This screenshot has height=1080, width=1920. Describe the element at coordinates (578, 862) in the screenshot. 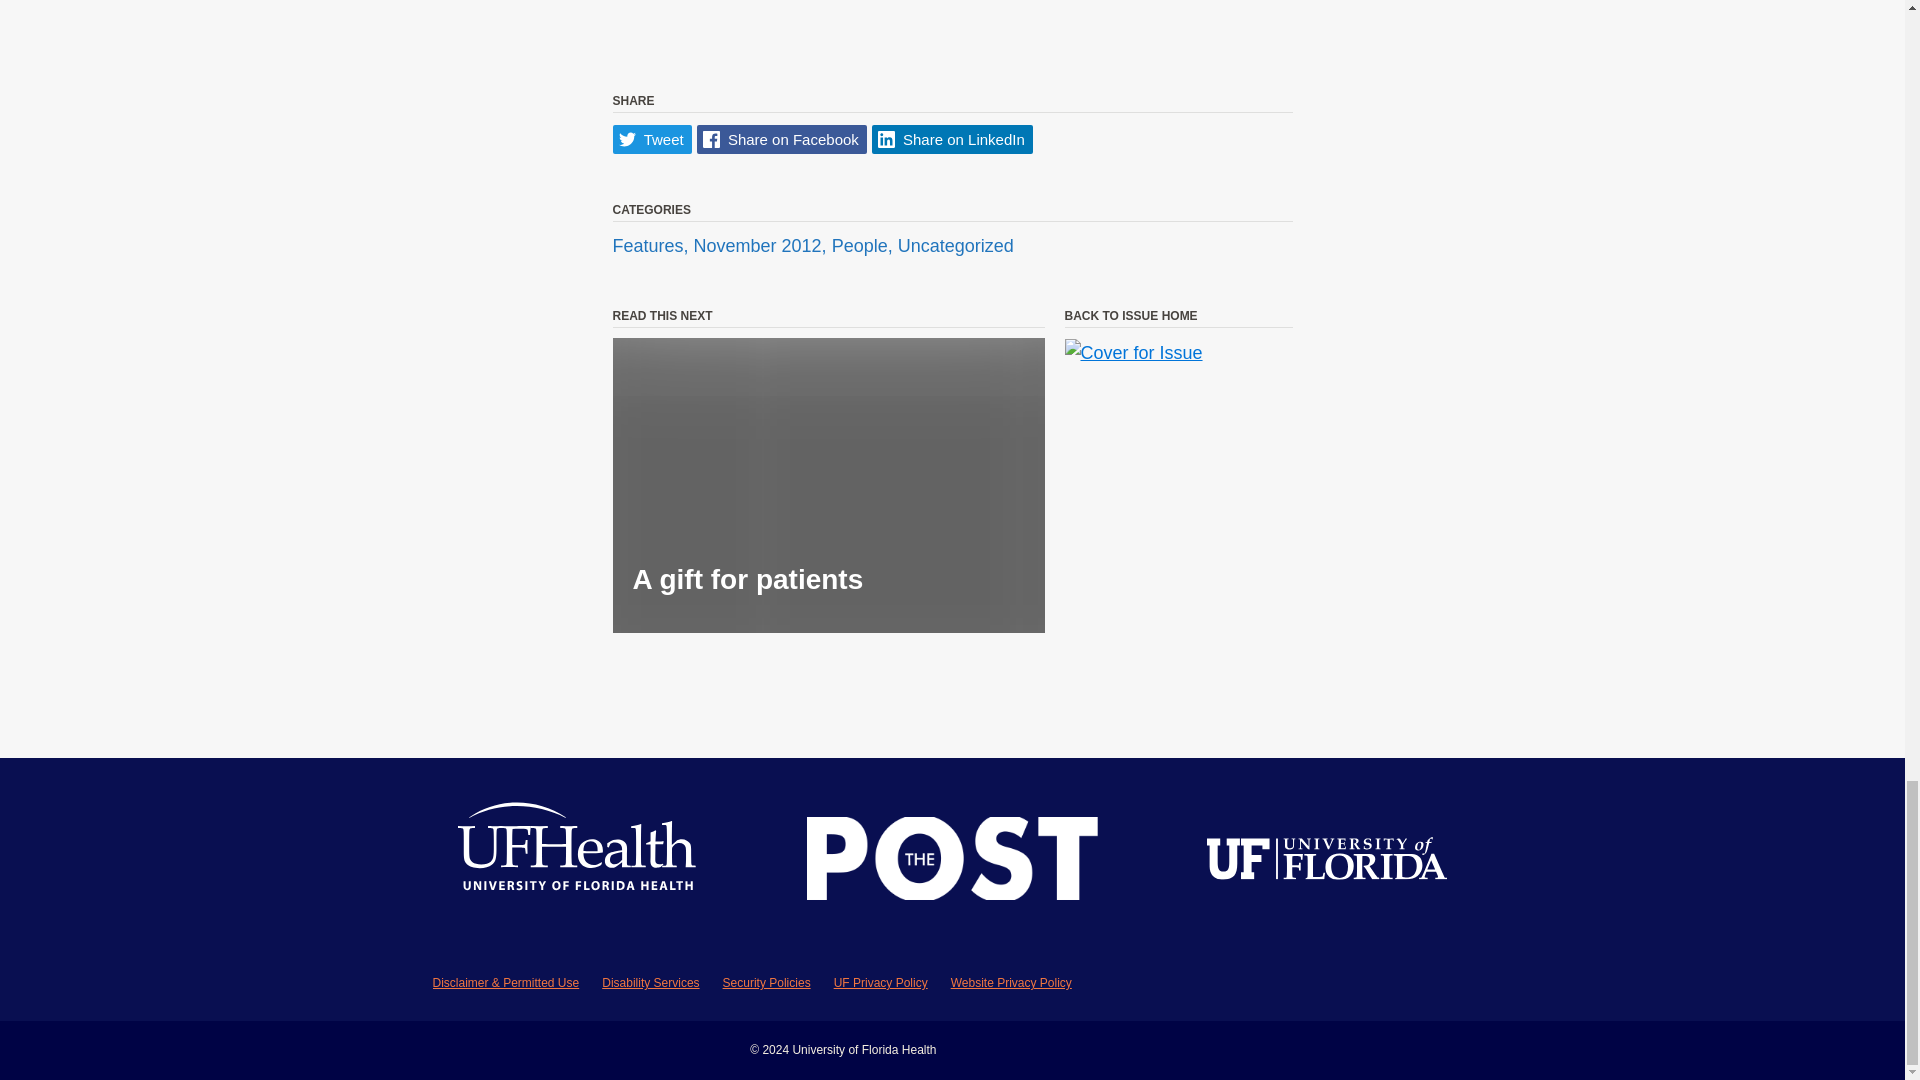

I see `UF Health Logo` at that location.